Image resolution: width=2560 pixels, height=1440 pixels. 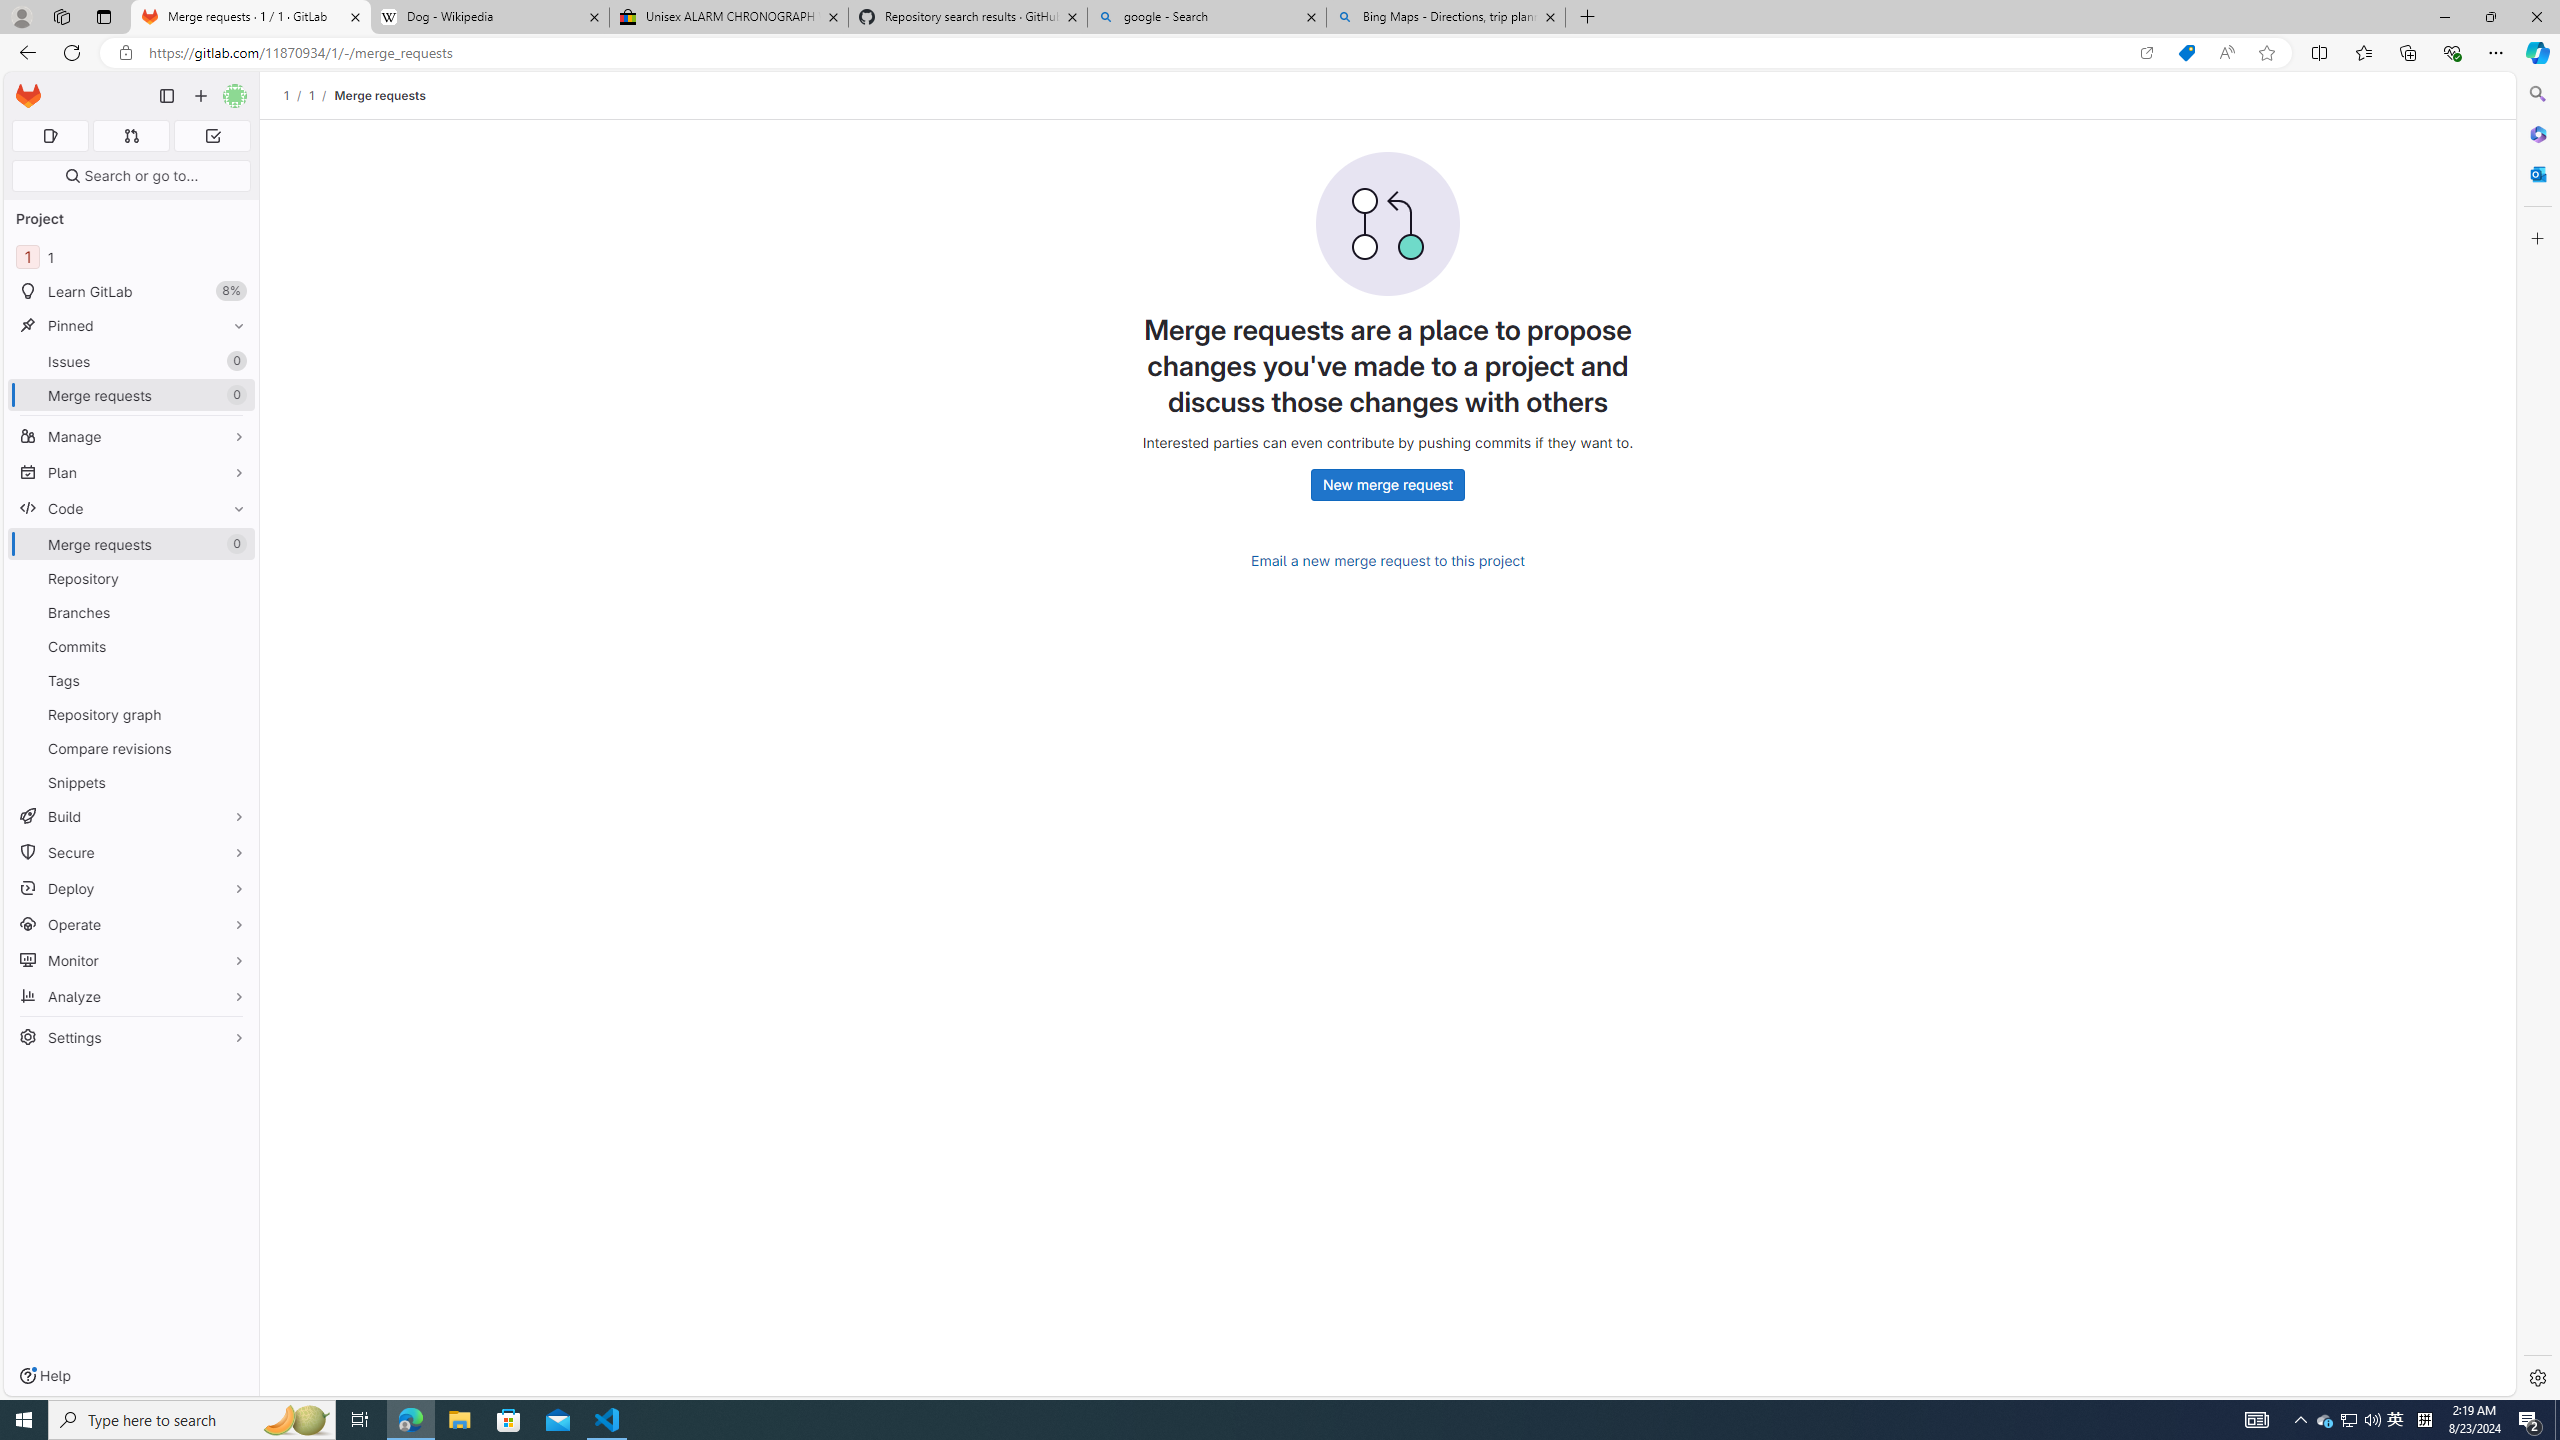 What do you see at coordinates (212, 136) in the screenshot?
I see `To-Do list 0` at bounding box center [212, 136].